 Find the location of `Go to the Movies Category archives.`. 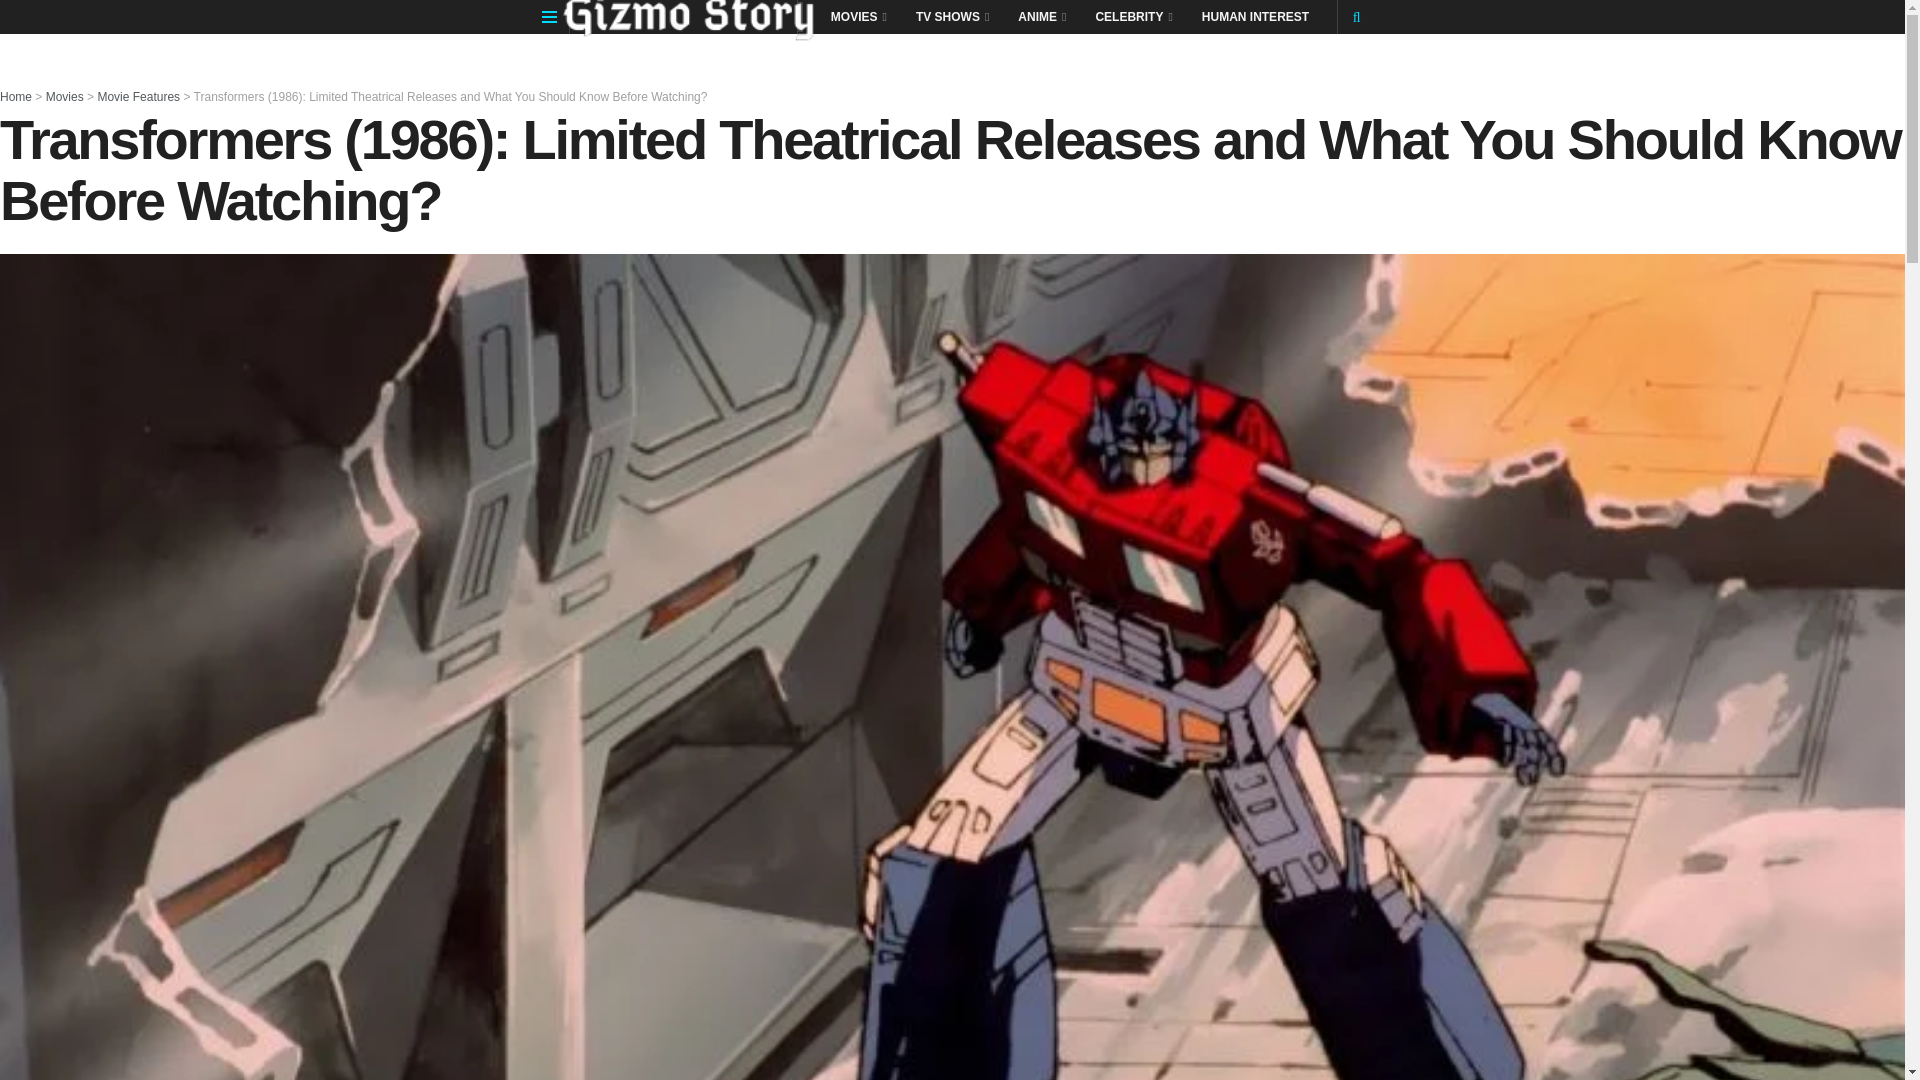

Go to the Movies Category archives. is located at coordinates (65, 96).